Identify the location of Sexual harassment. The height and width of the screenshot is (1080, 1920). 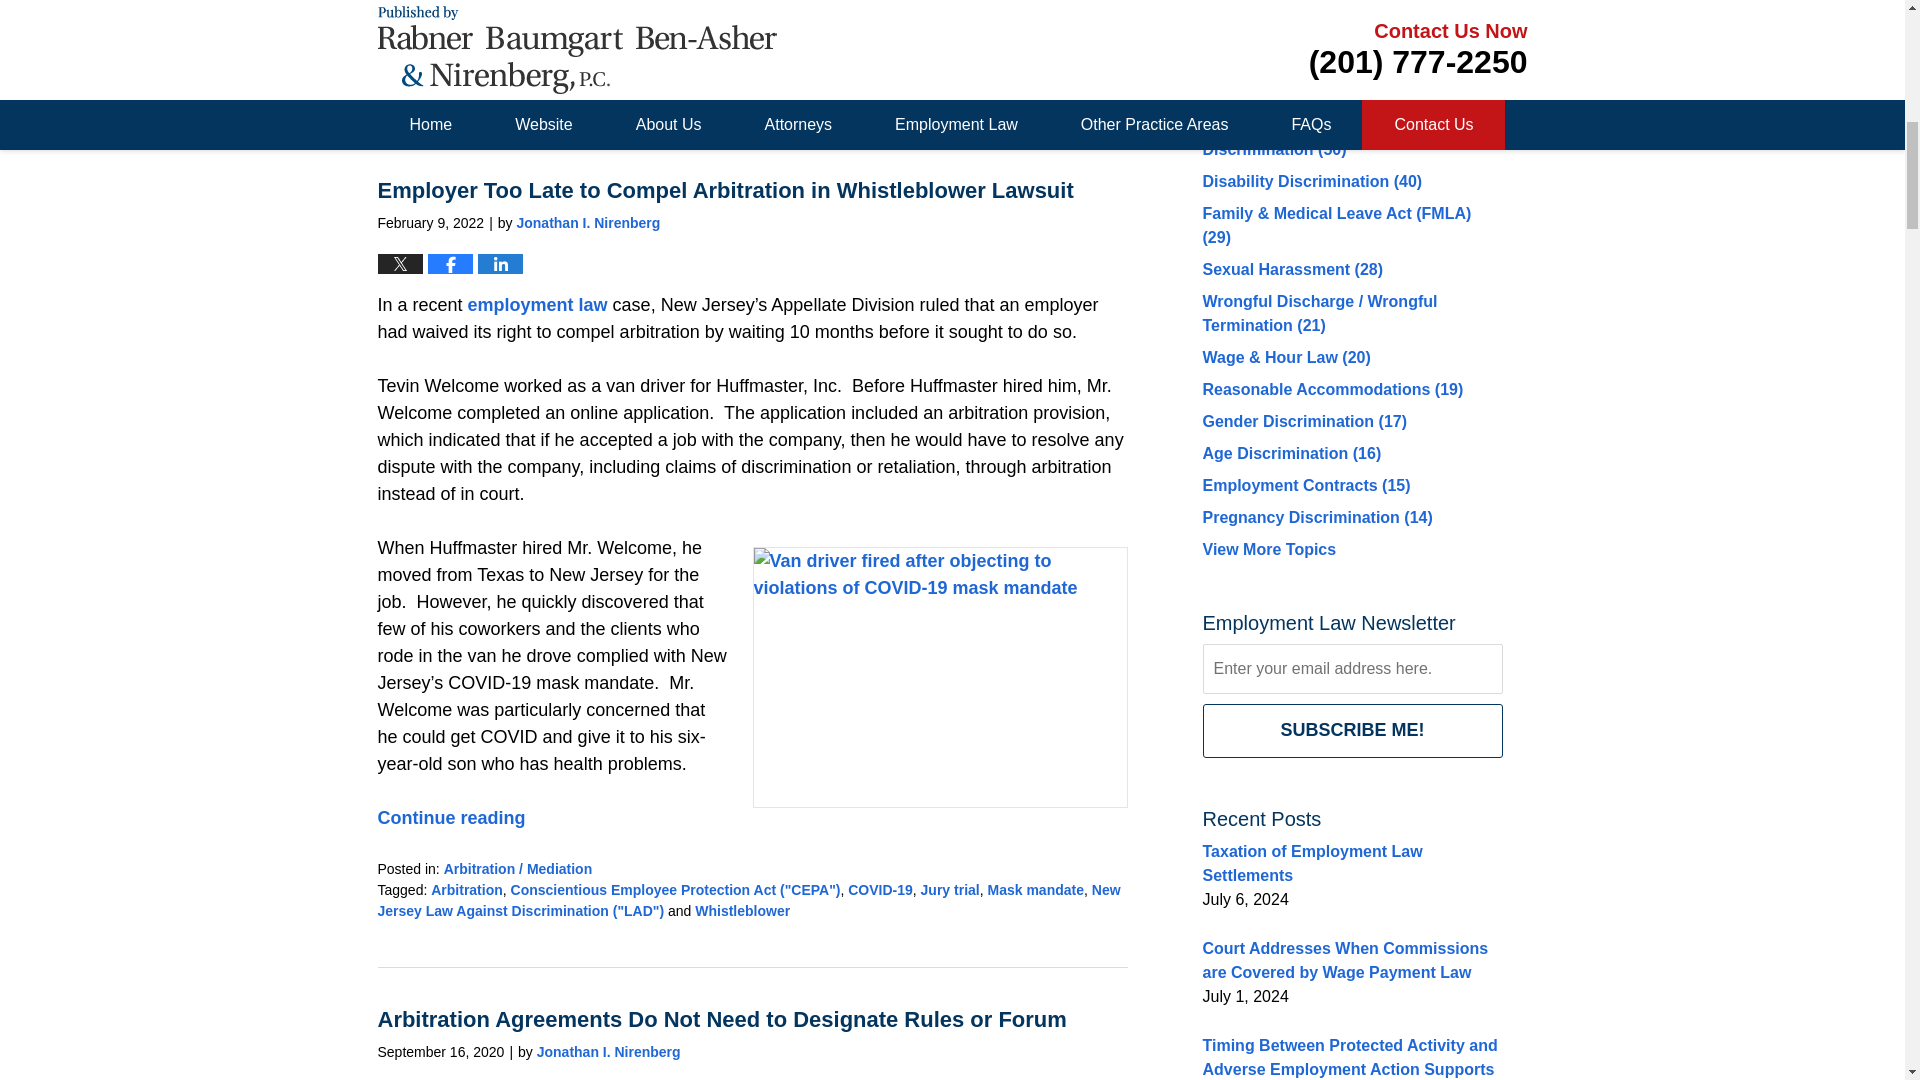
(947, 82).